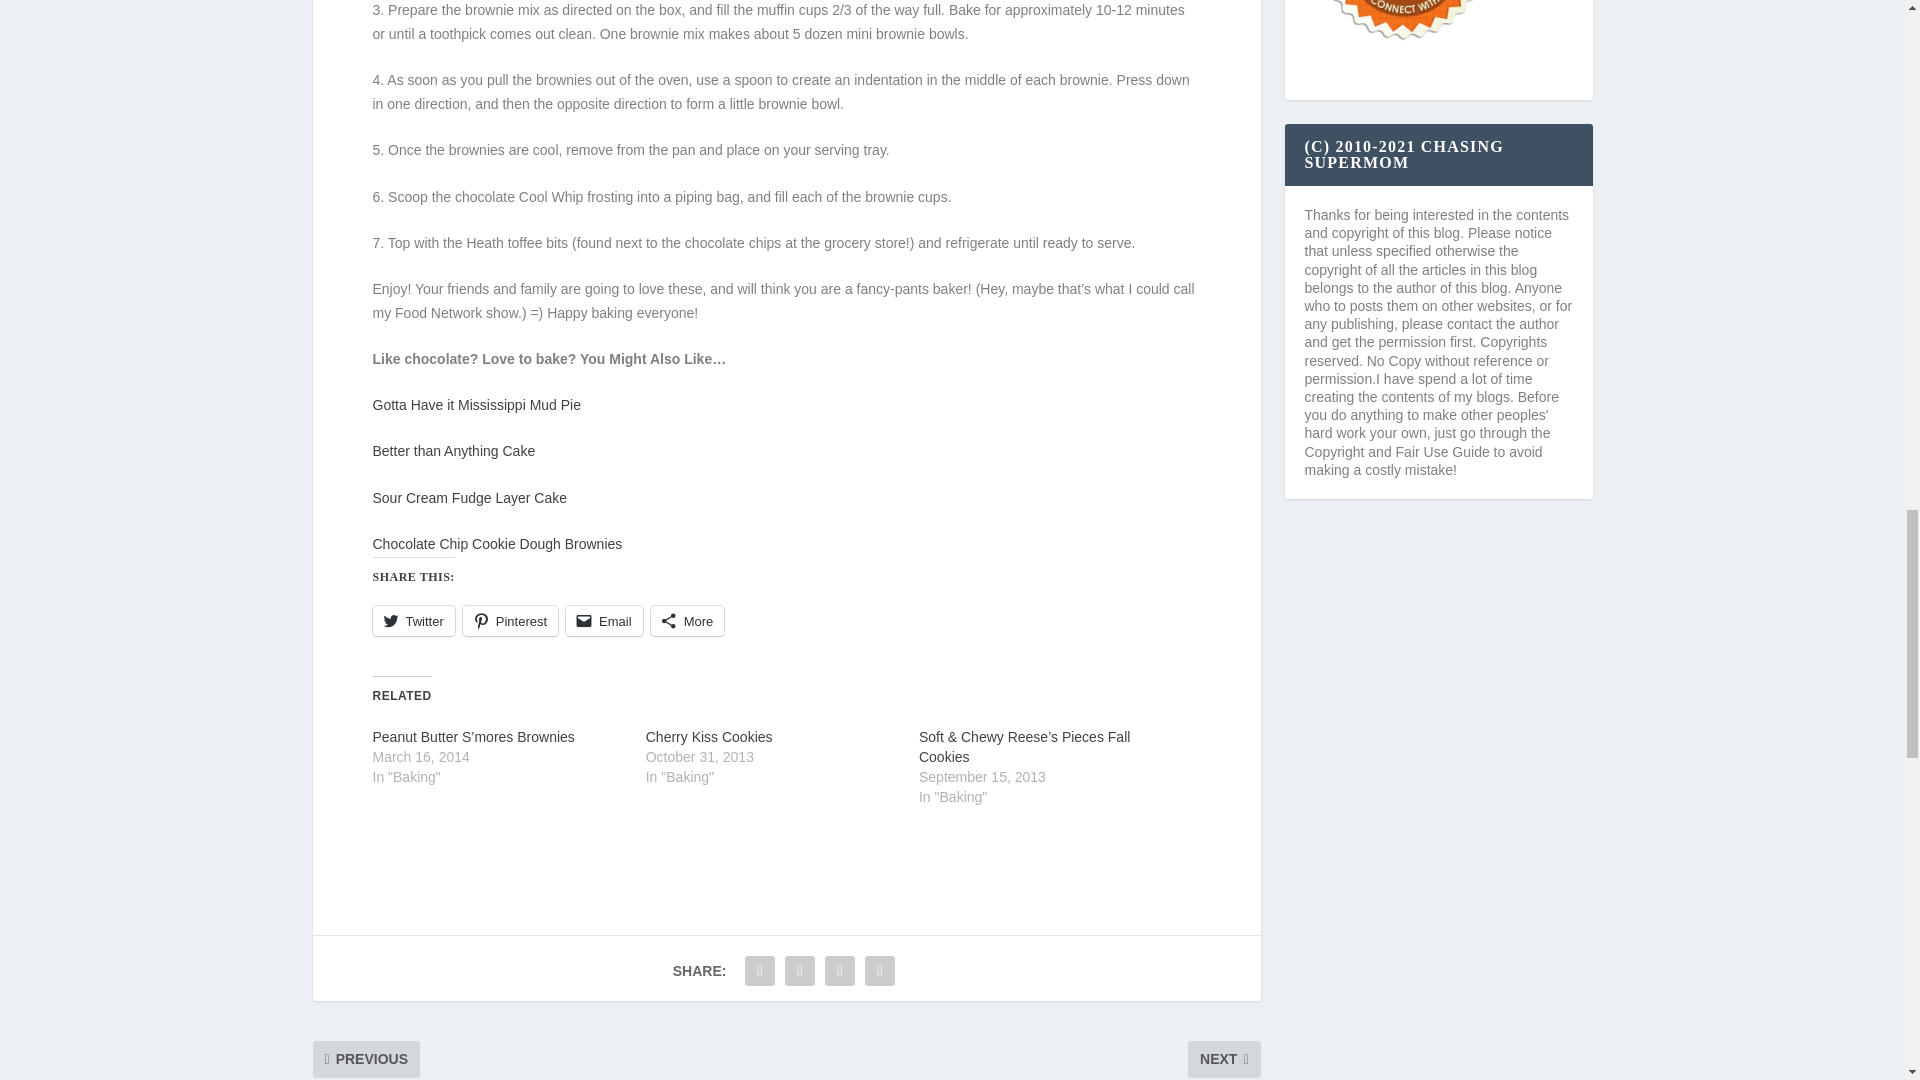  I want to click on Click to share on Twitter, so click(412, 620).